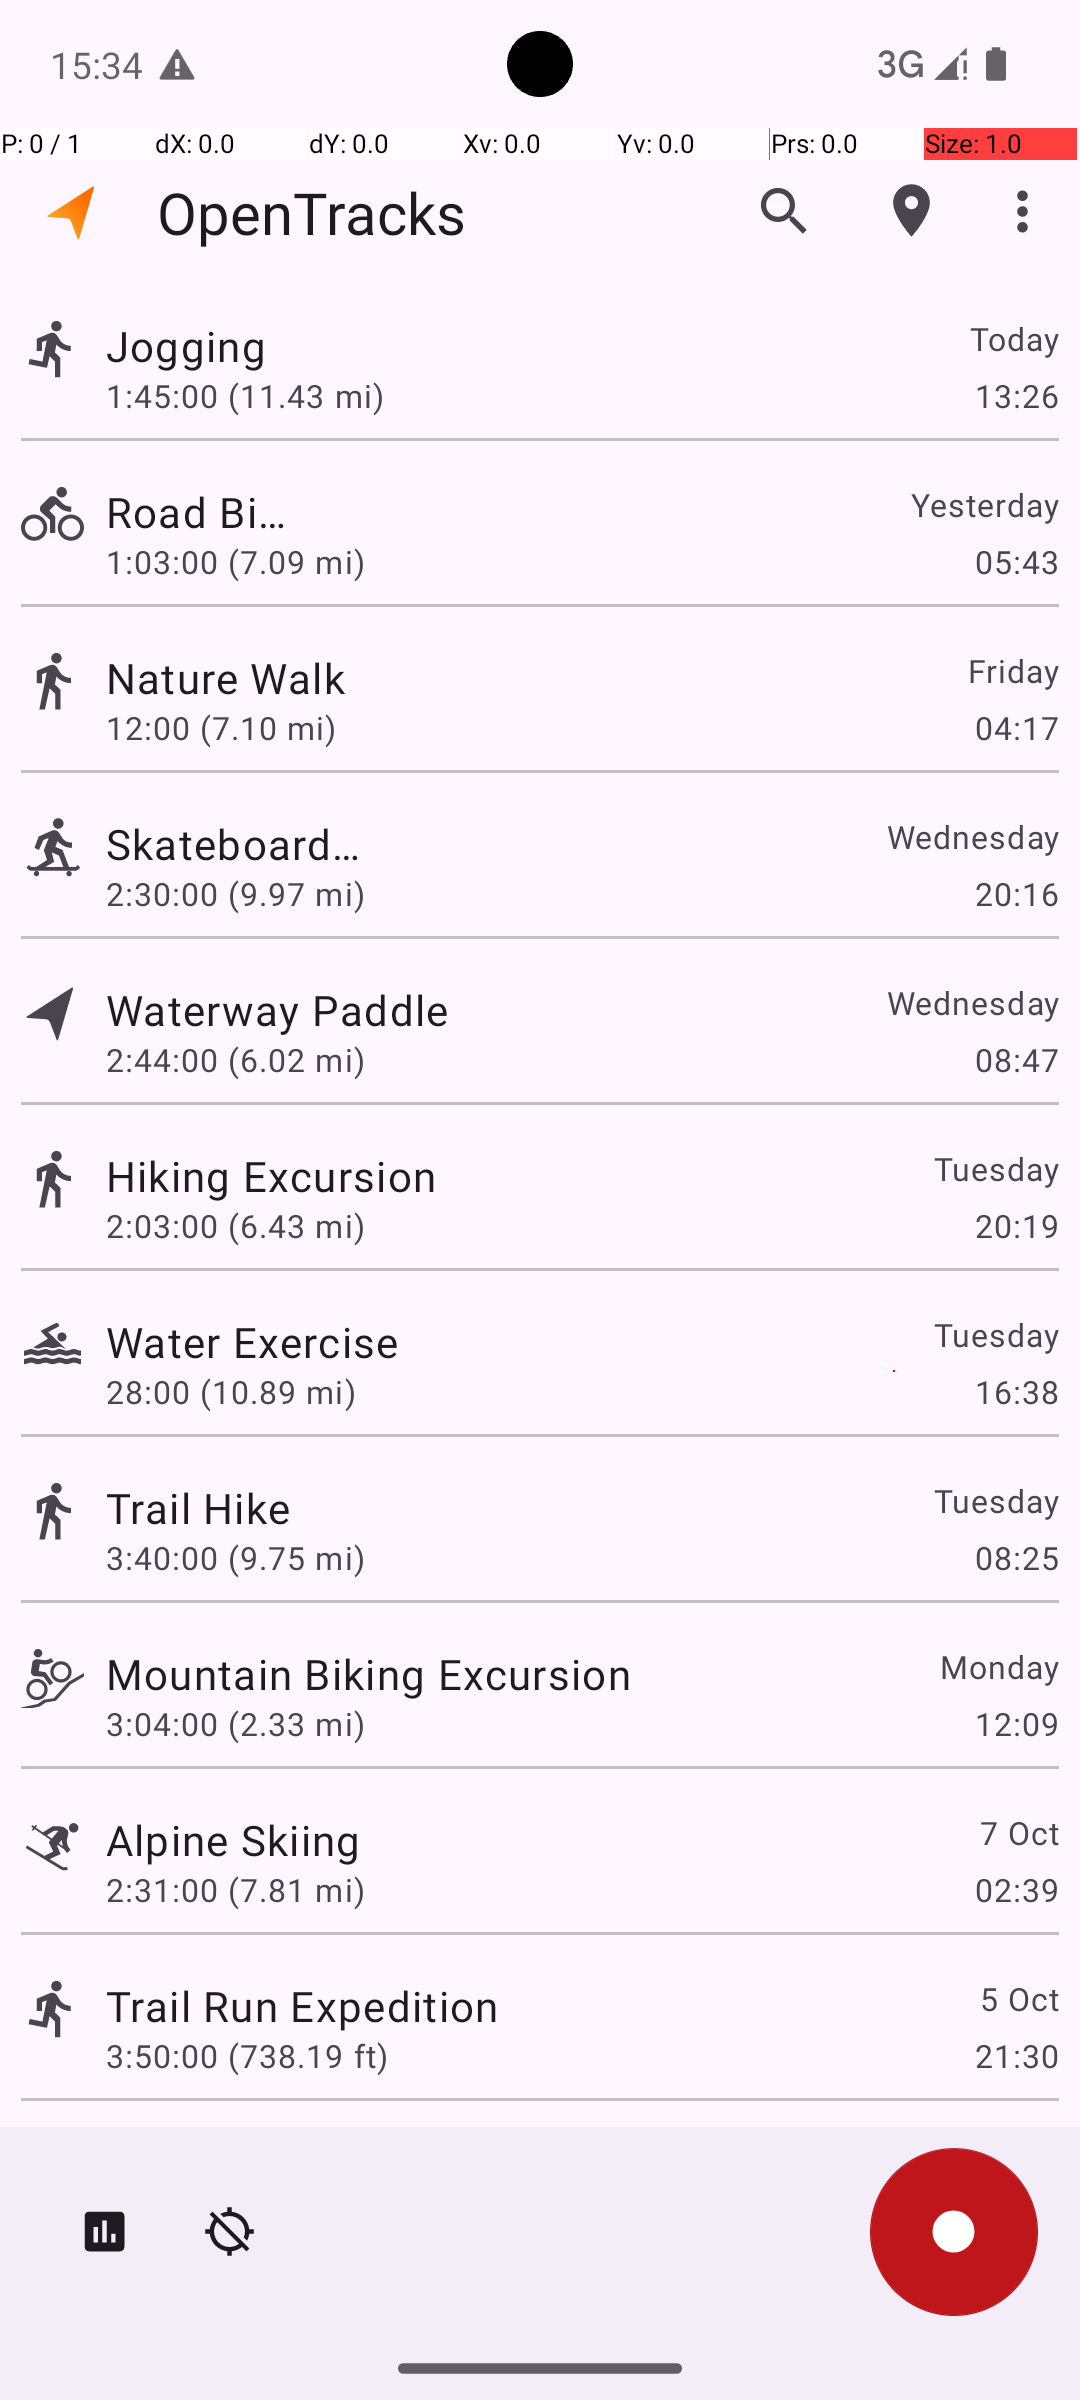 The width and height of the screenshot is (1080, 2400). I want to click on Trail Run Expedition, so click(302, 2006).